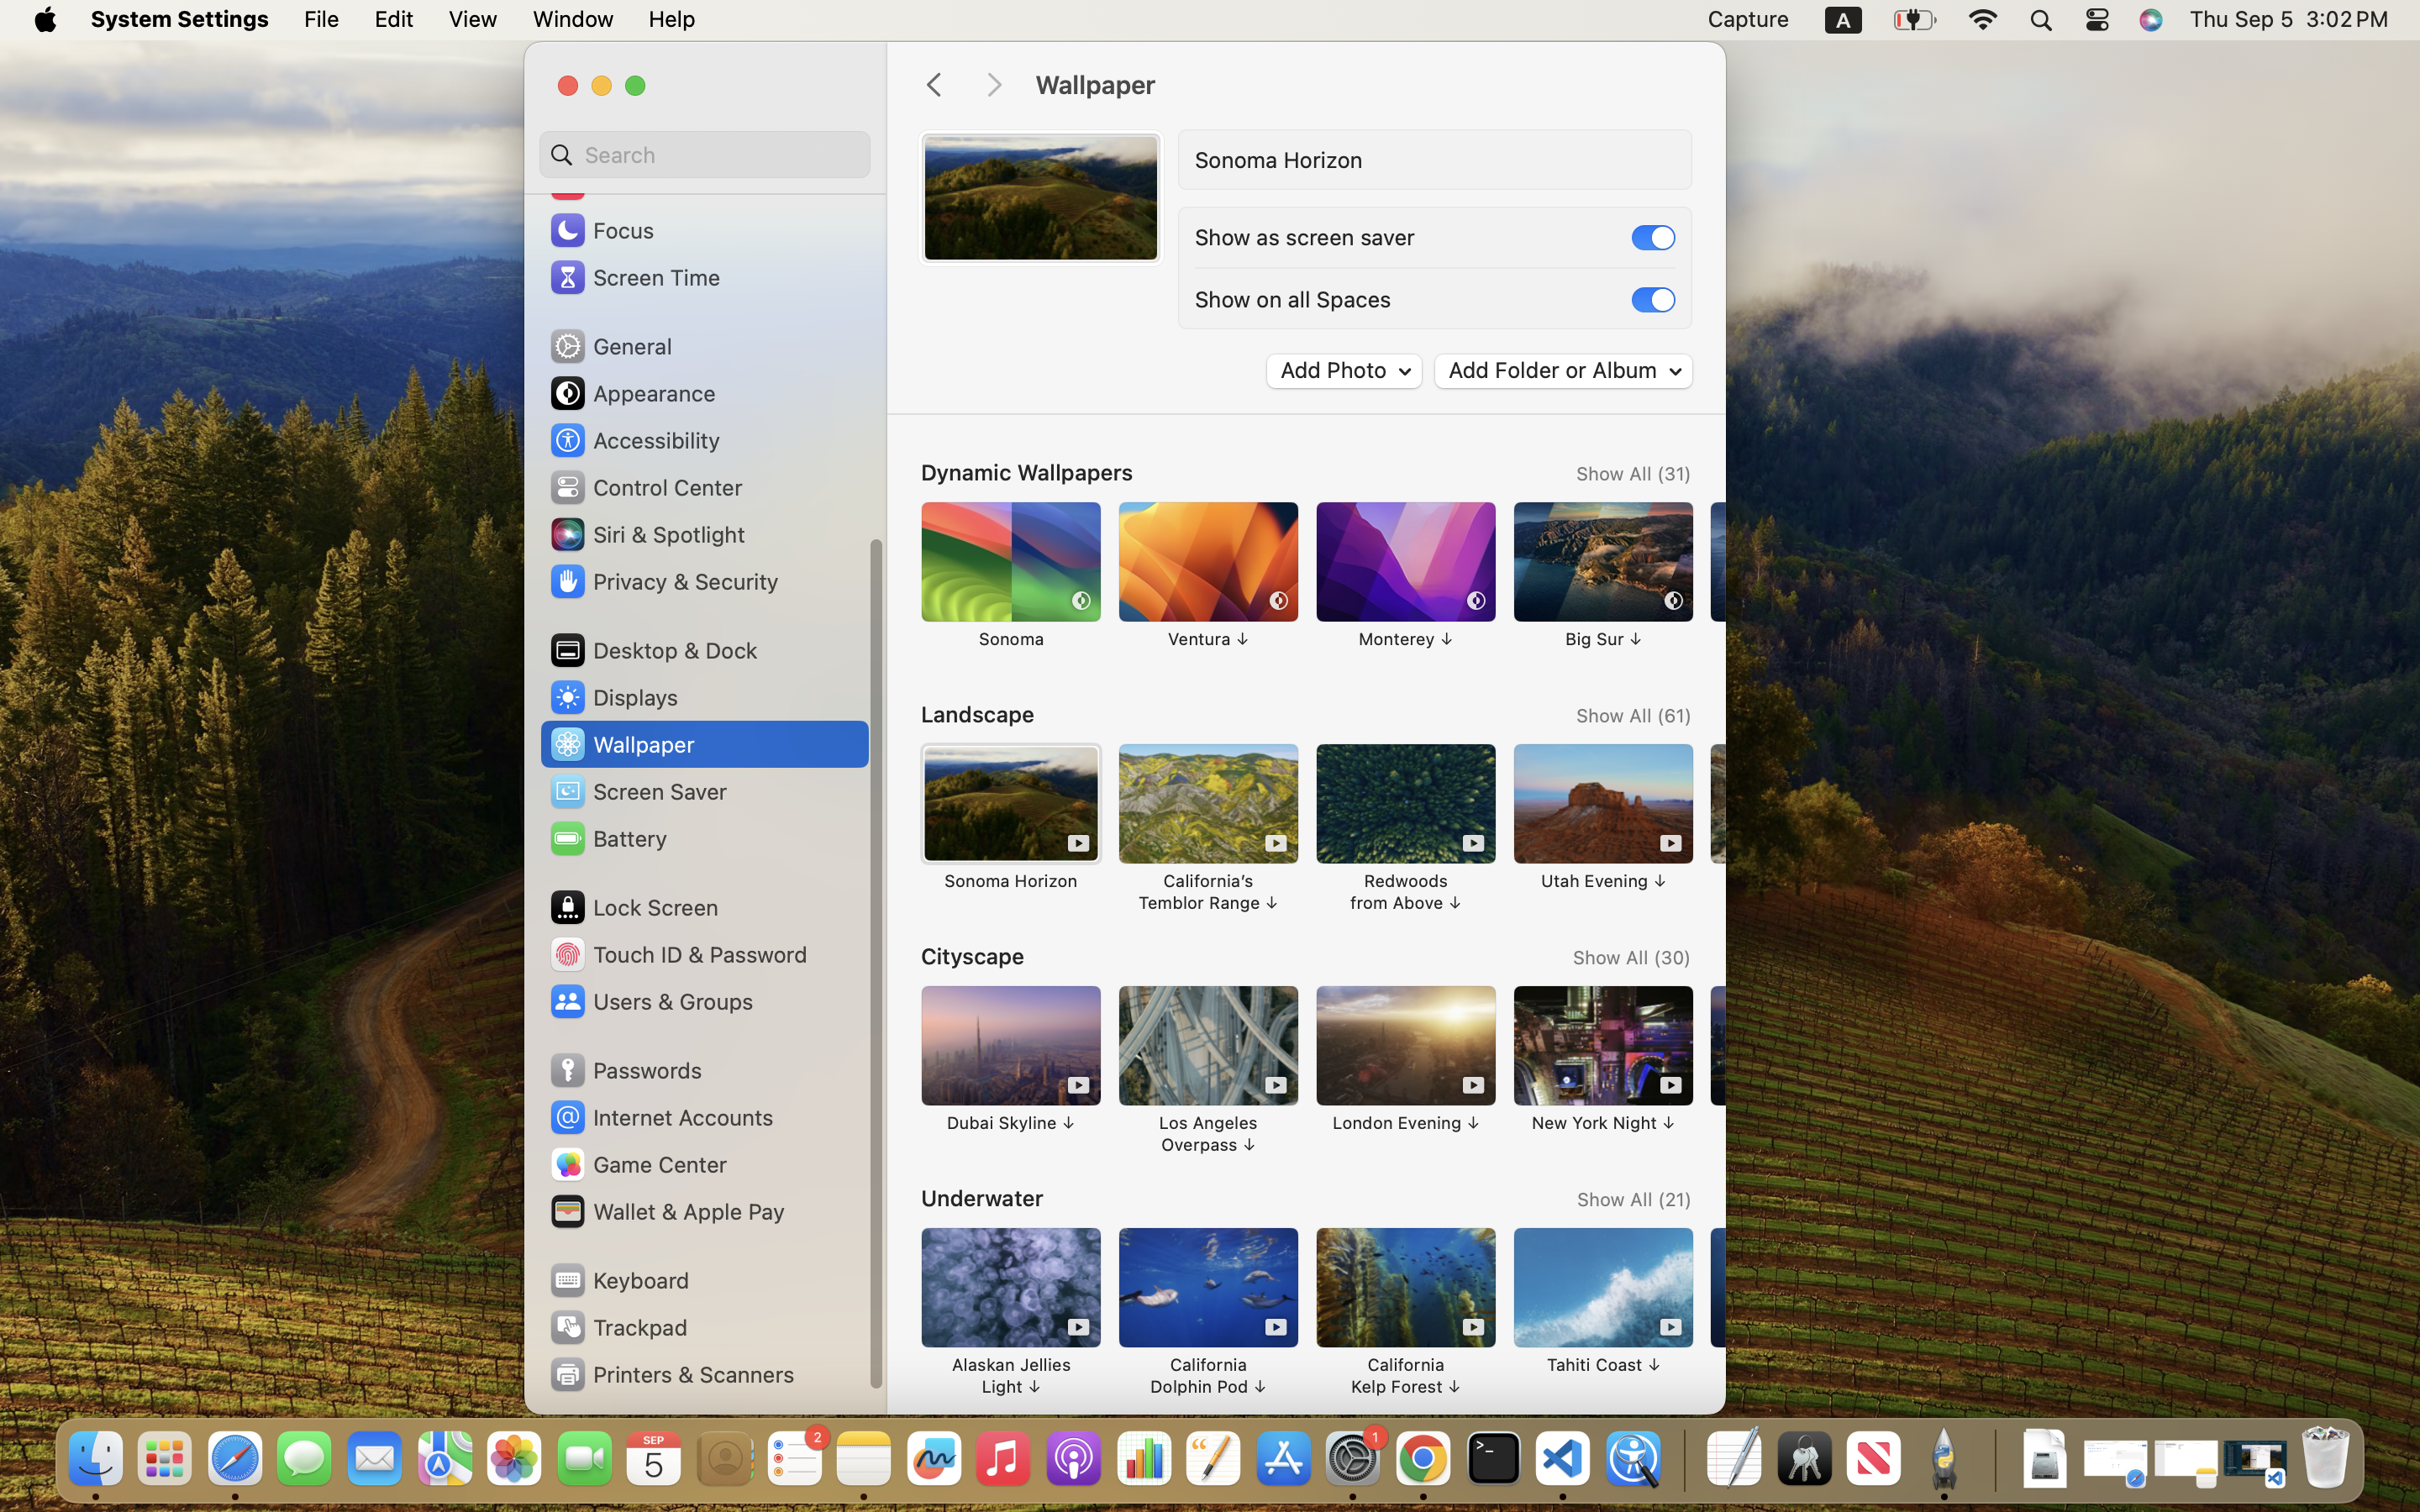 This screenshot has height=1512, width=2420. I want to click on Screen Saver, so click(638, 791).